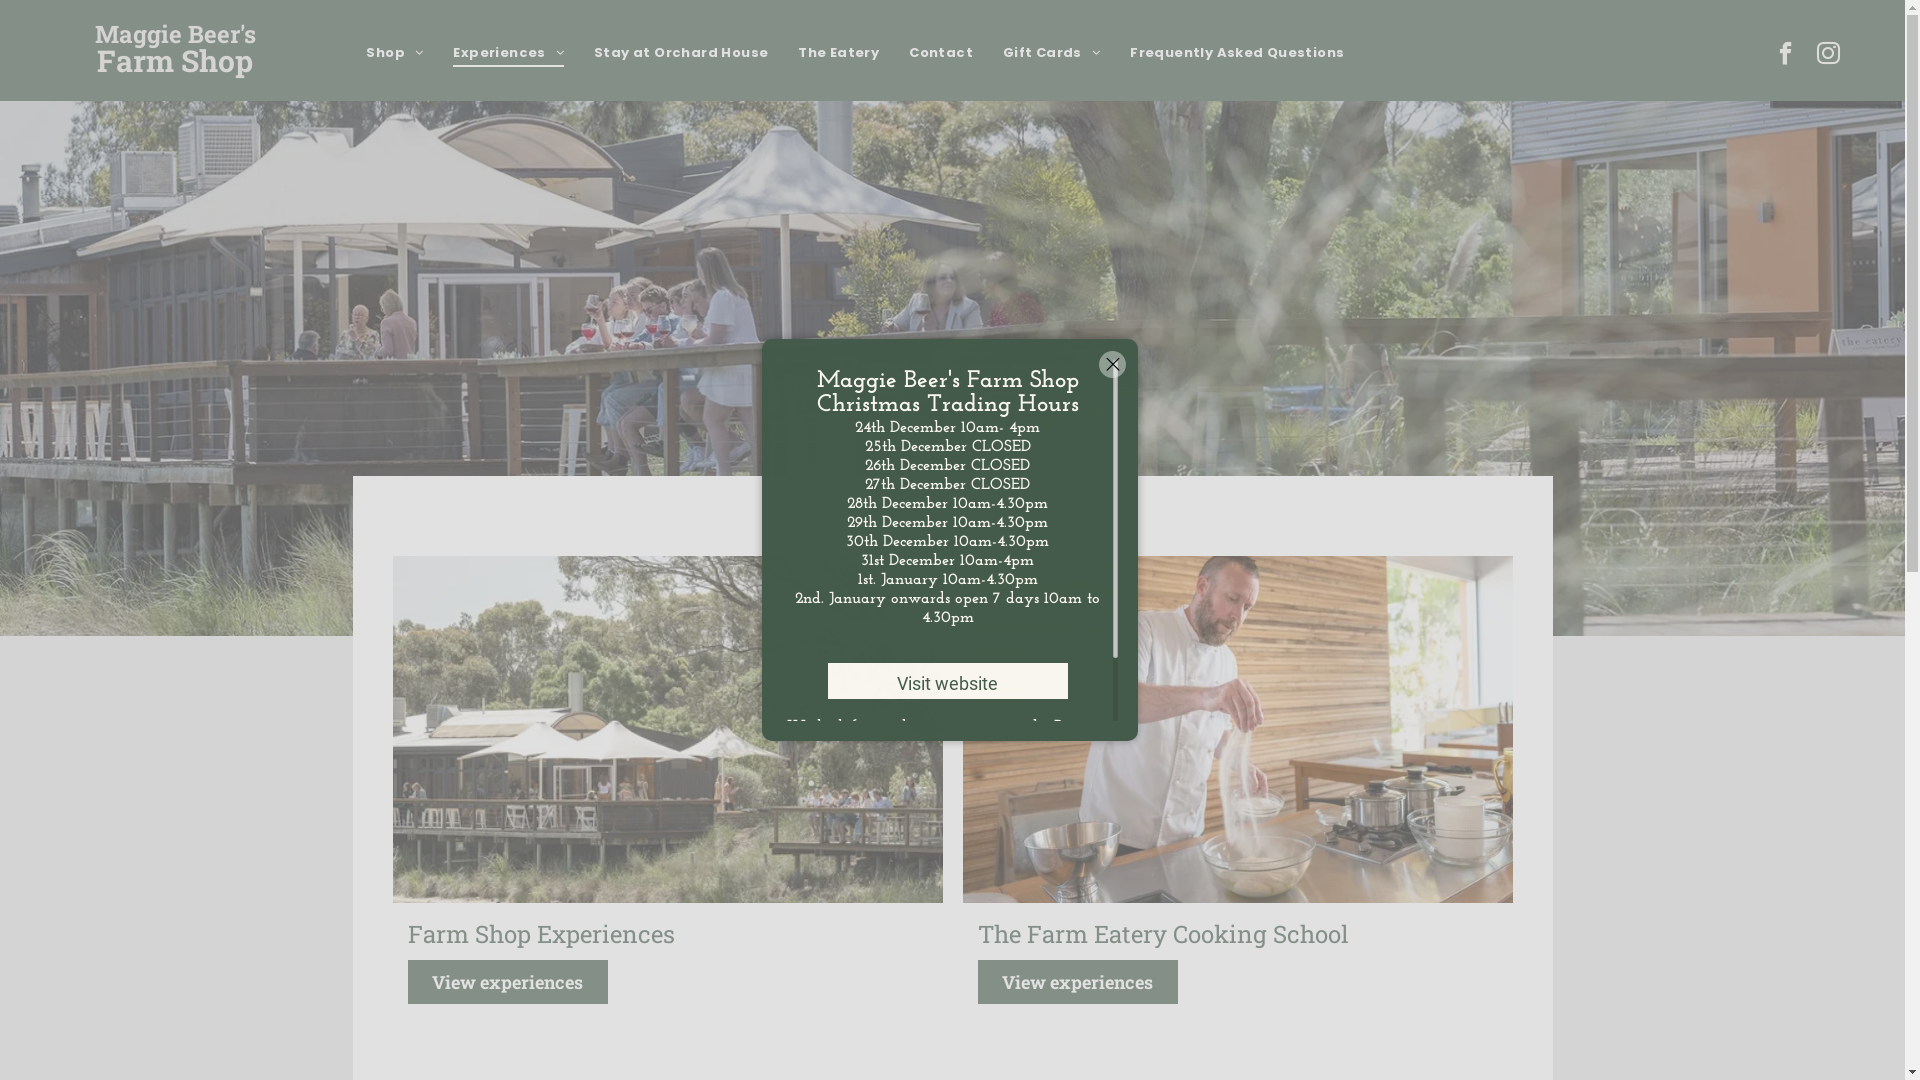 Image resolution: width=1920 pixels, height=1080 pixels. Describe the element at coordinates (508, 982) in the screenshot. I see `View experiences` at that location.